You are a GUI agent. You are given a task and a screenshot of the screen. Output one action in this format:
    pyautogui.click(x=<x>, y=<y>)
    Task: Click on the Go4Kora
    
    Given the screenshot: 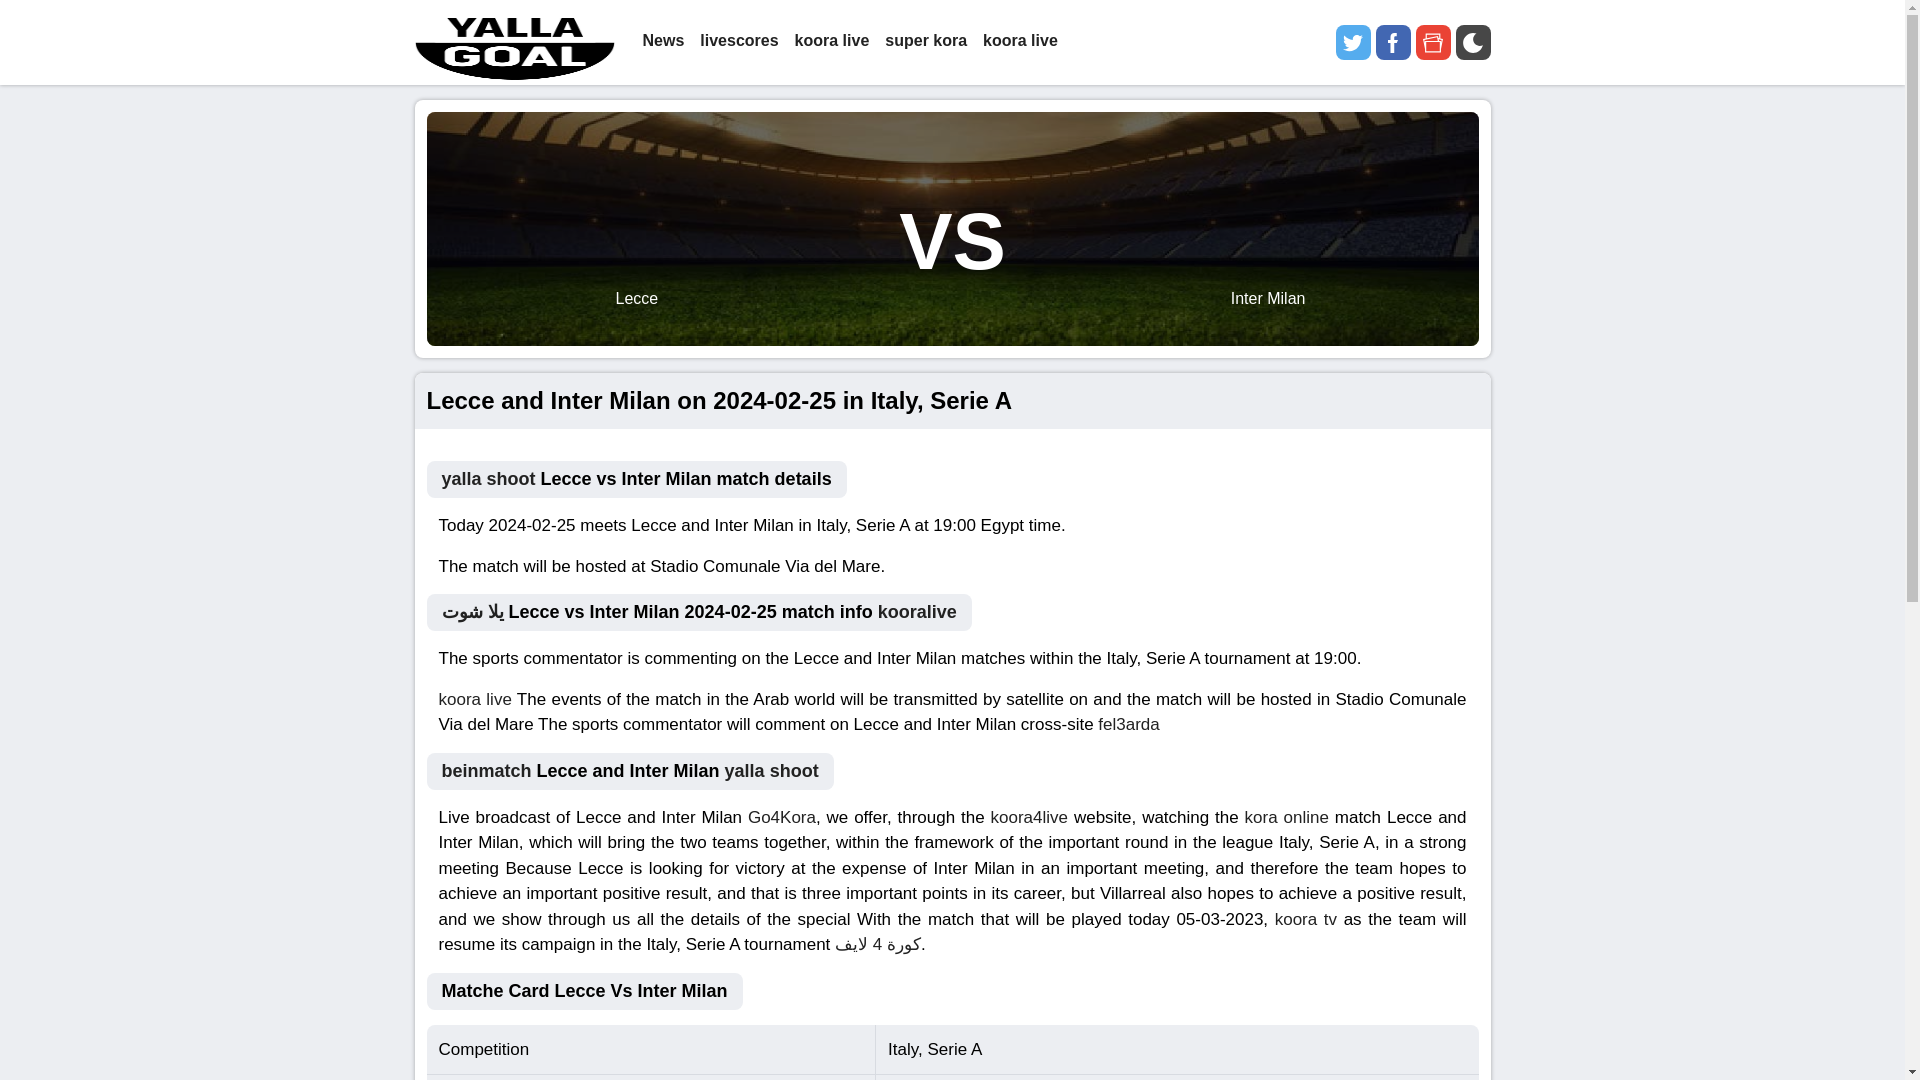 What is the action you would take?
    pyautogui.click(x=782, y=817)
    